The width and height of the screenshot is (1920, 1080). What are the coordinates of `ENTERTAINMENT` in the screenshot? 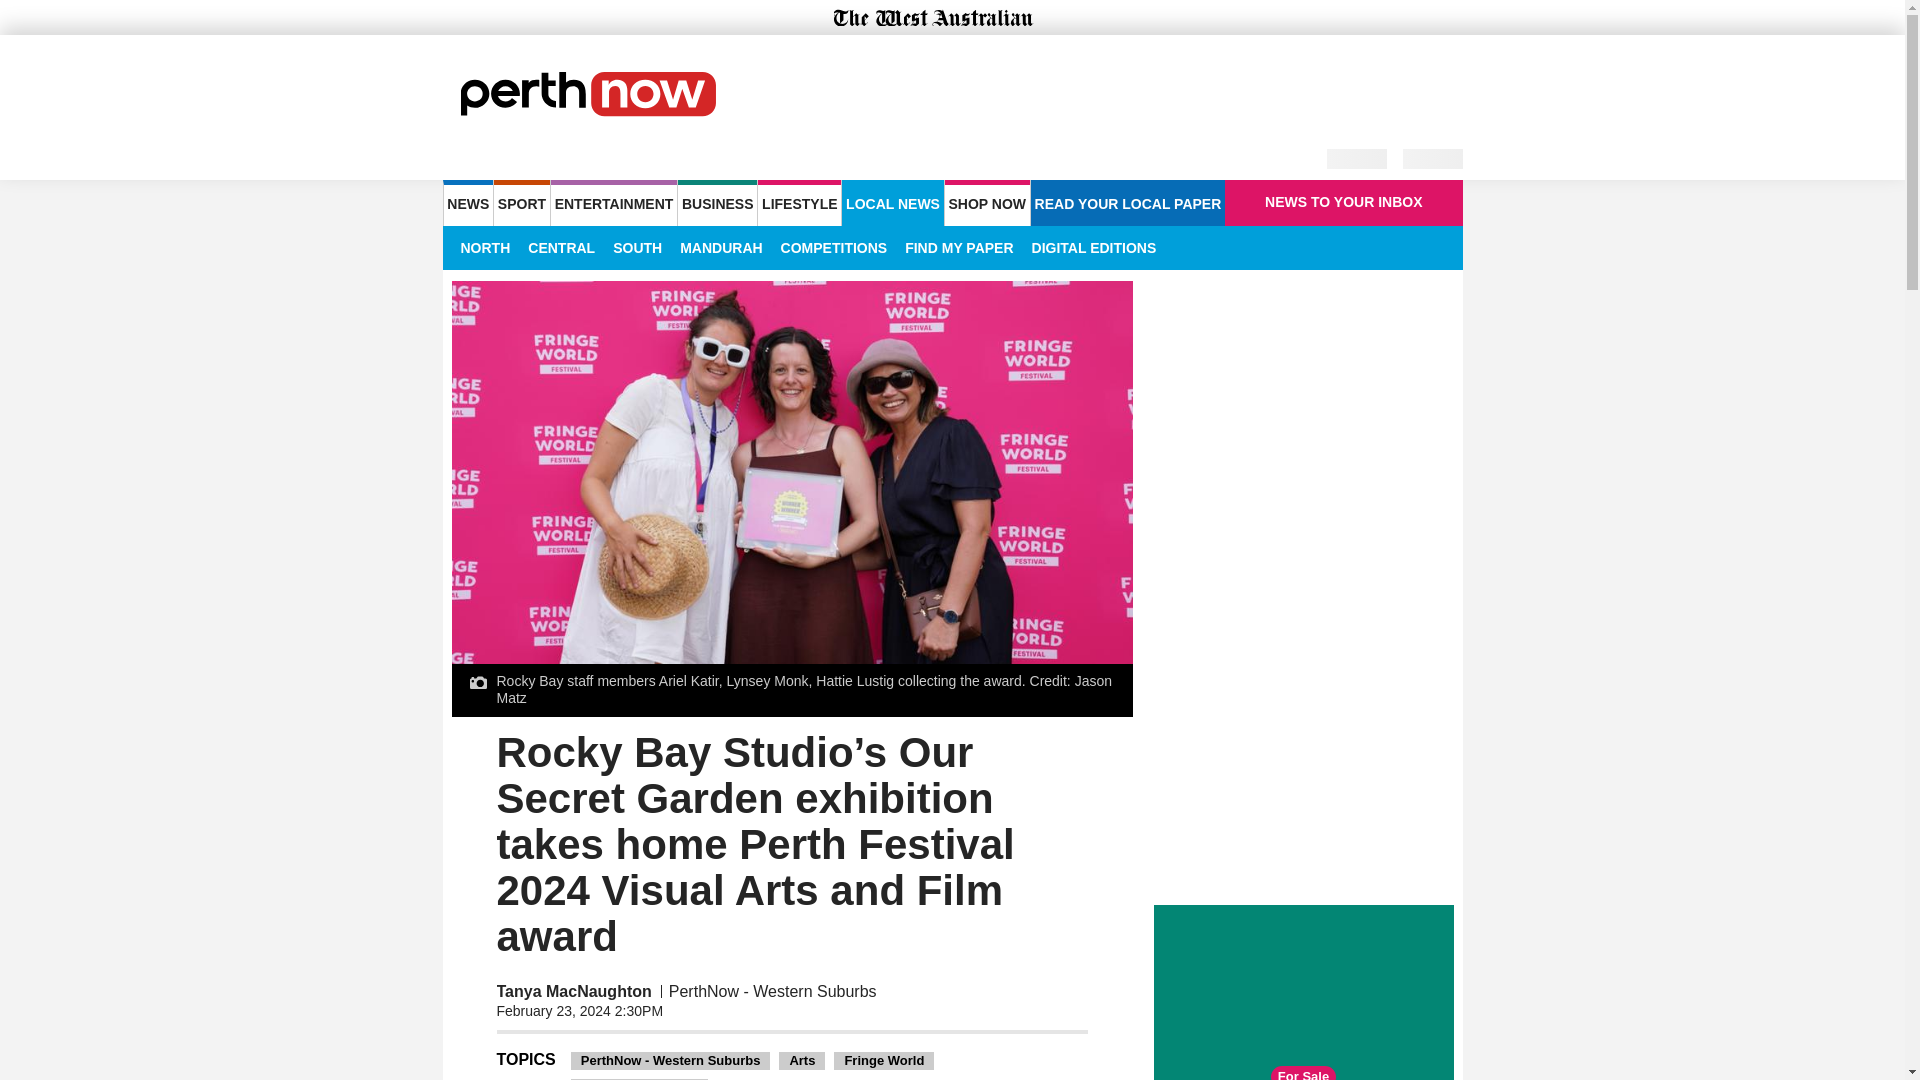 It's located at (614, 202).